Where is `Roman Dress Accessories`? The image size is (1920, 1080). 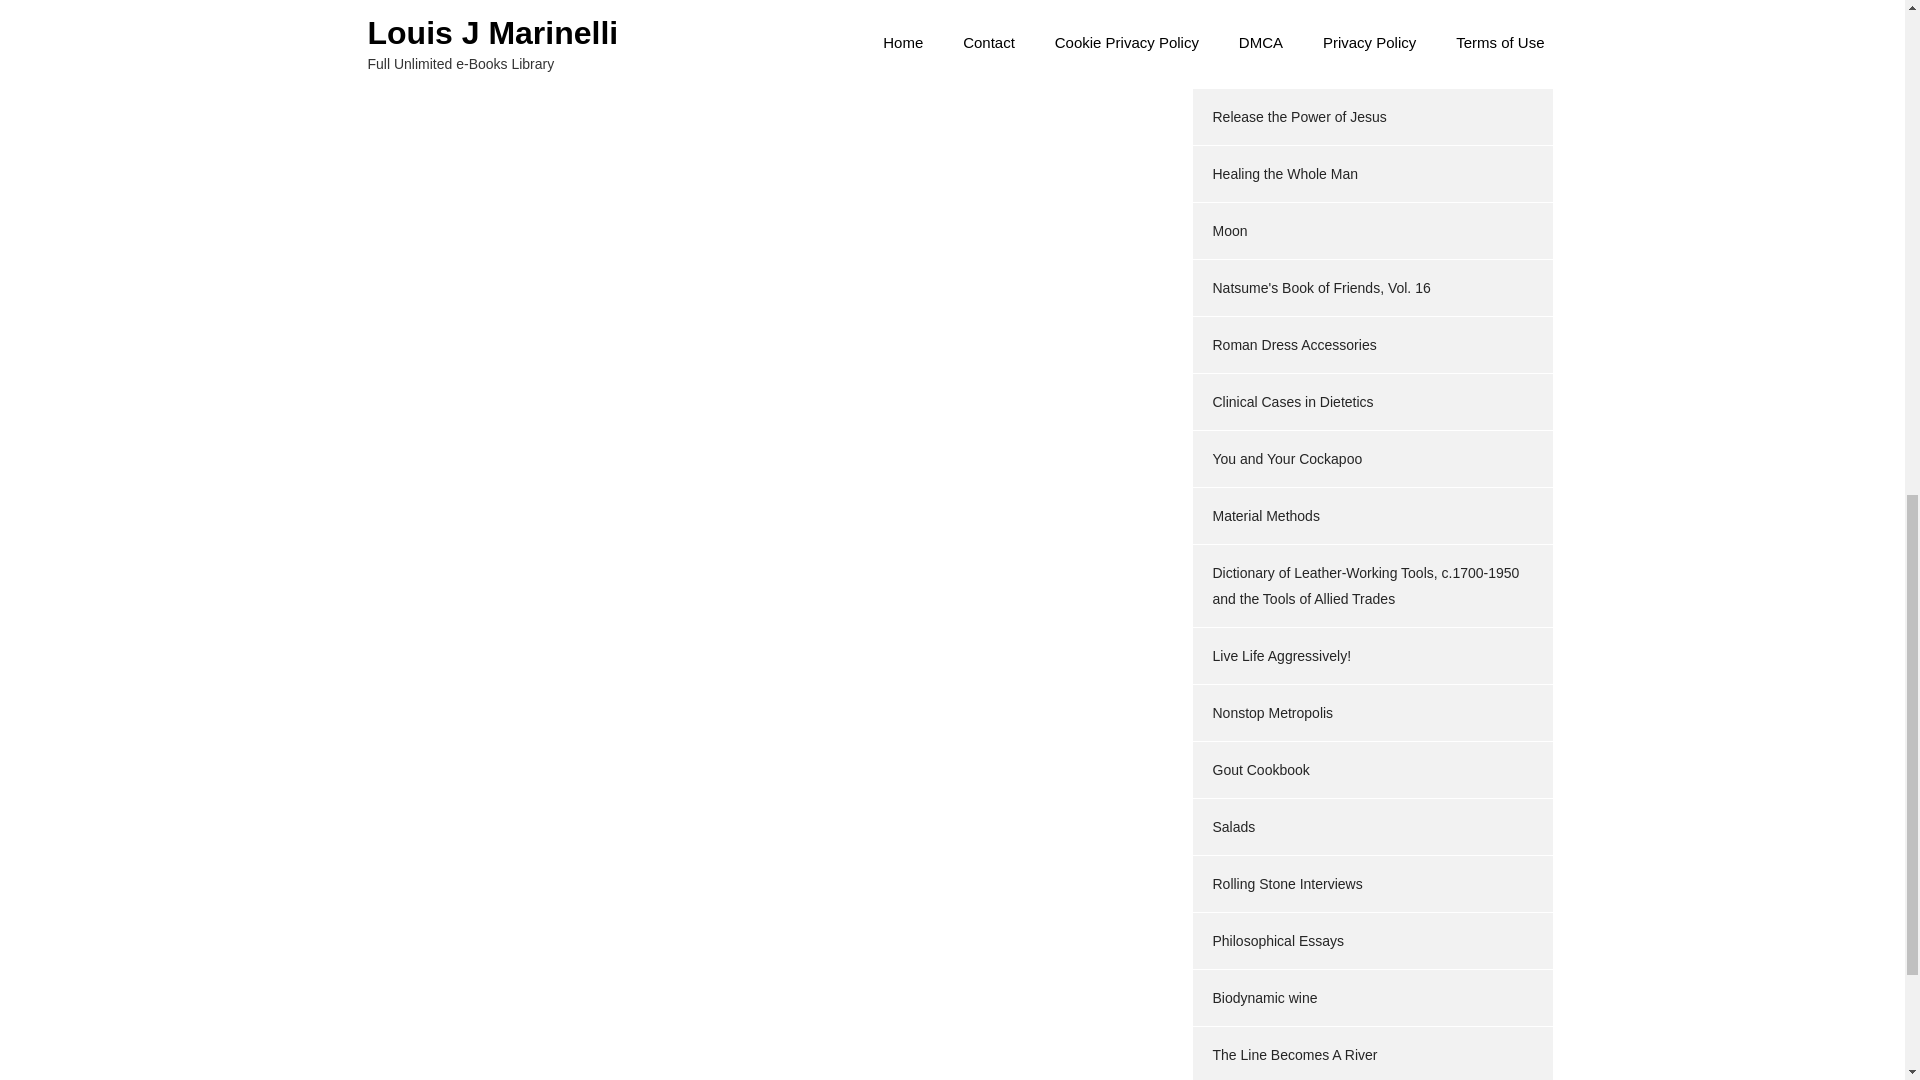 Roman Dress Accessories is located at coordinates (1294, 344).